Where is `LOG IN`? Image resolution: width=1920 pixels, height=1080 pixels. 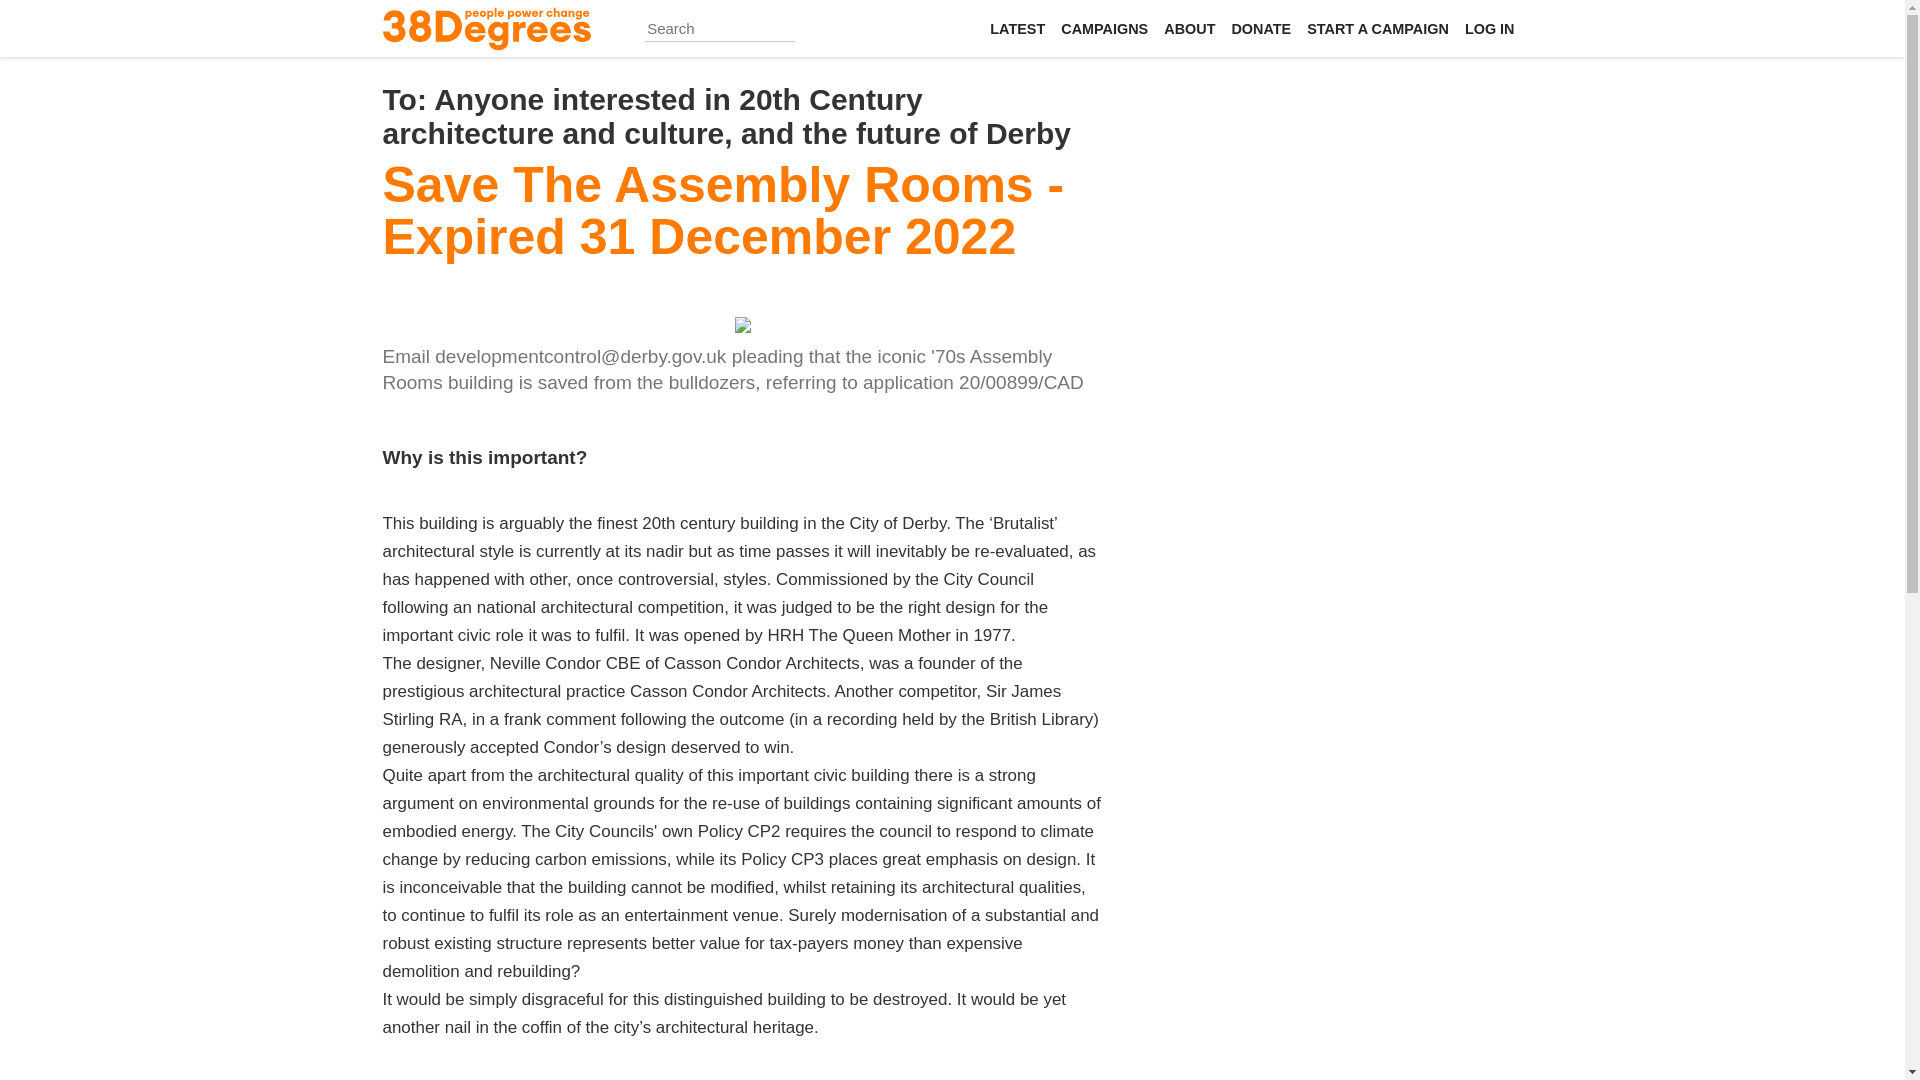
LOG IN is located at coordinates (1490, 28).